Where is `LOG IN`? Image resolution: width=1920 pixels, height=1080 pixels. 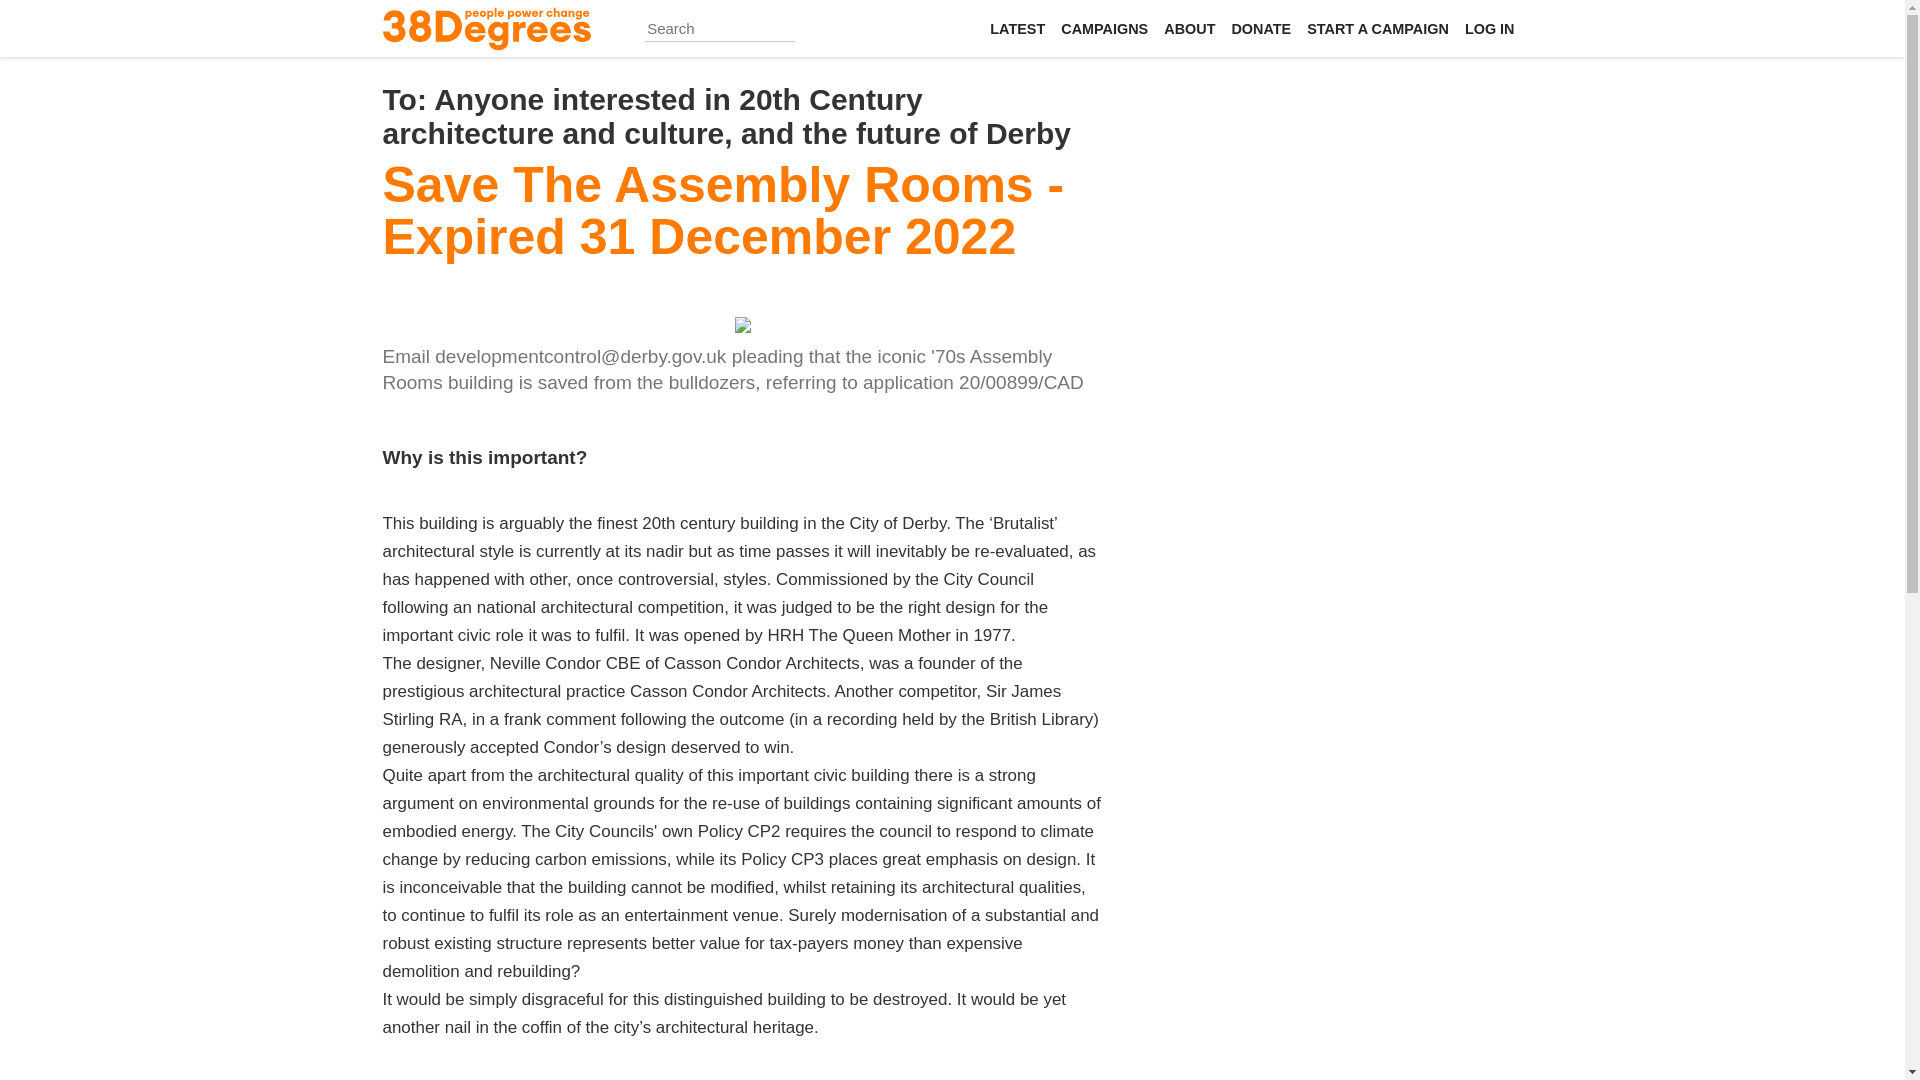
LOG IN is located at coordinates (1490, 28).